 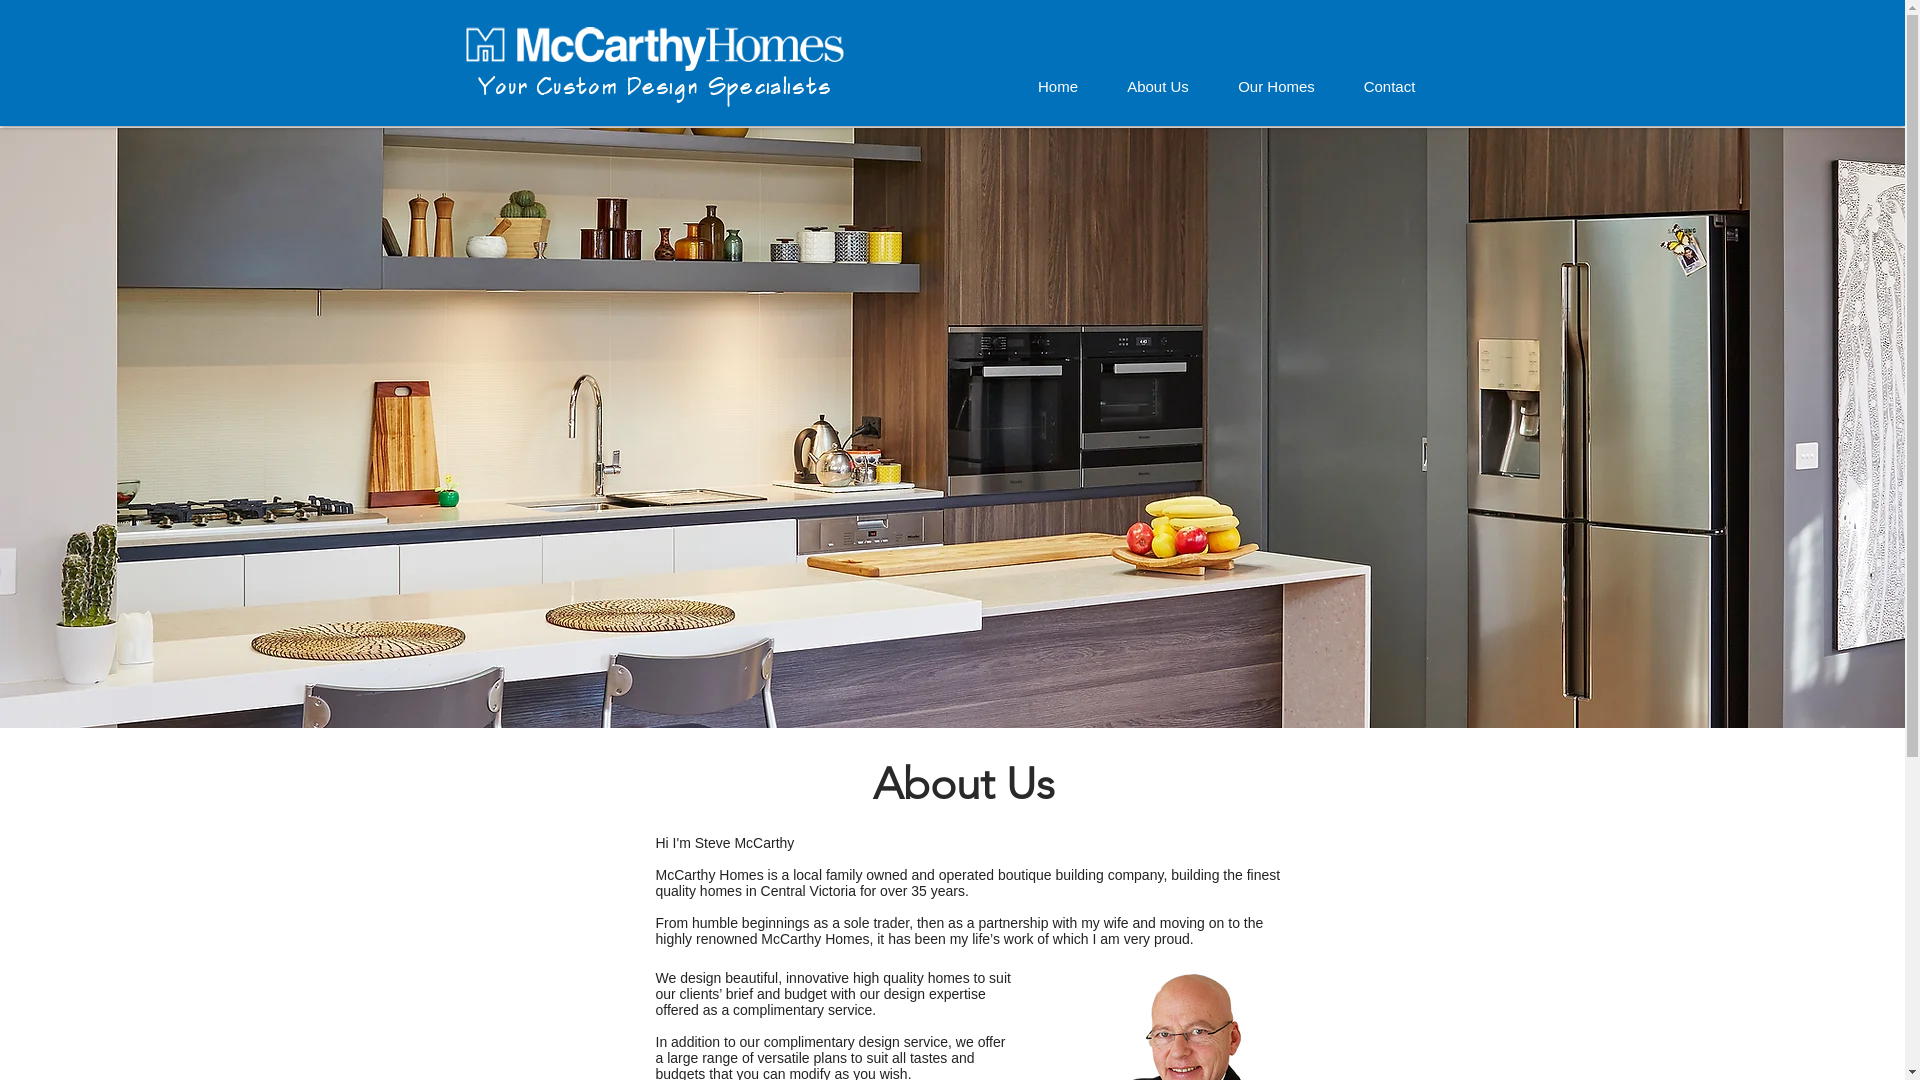 I want to click on Our Homes, so click(x=1277, y=87).